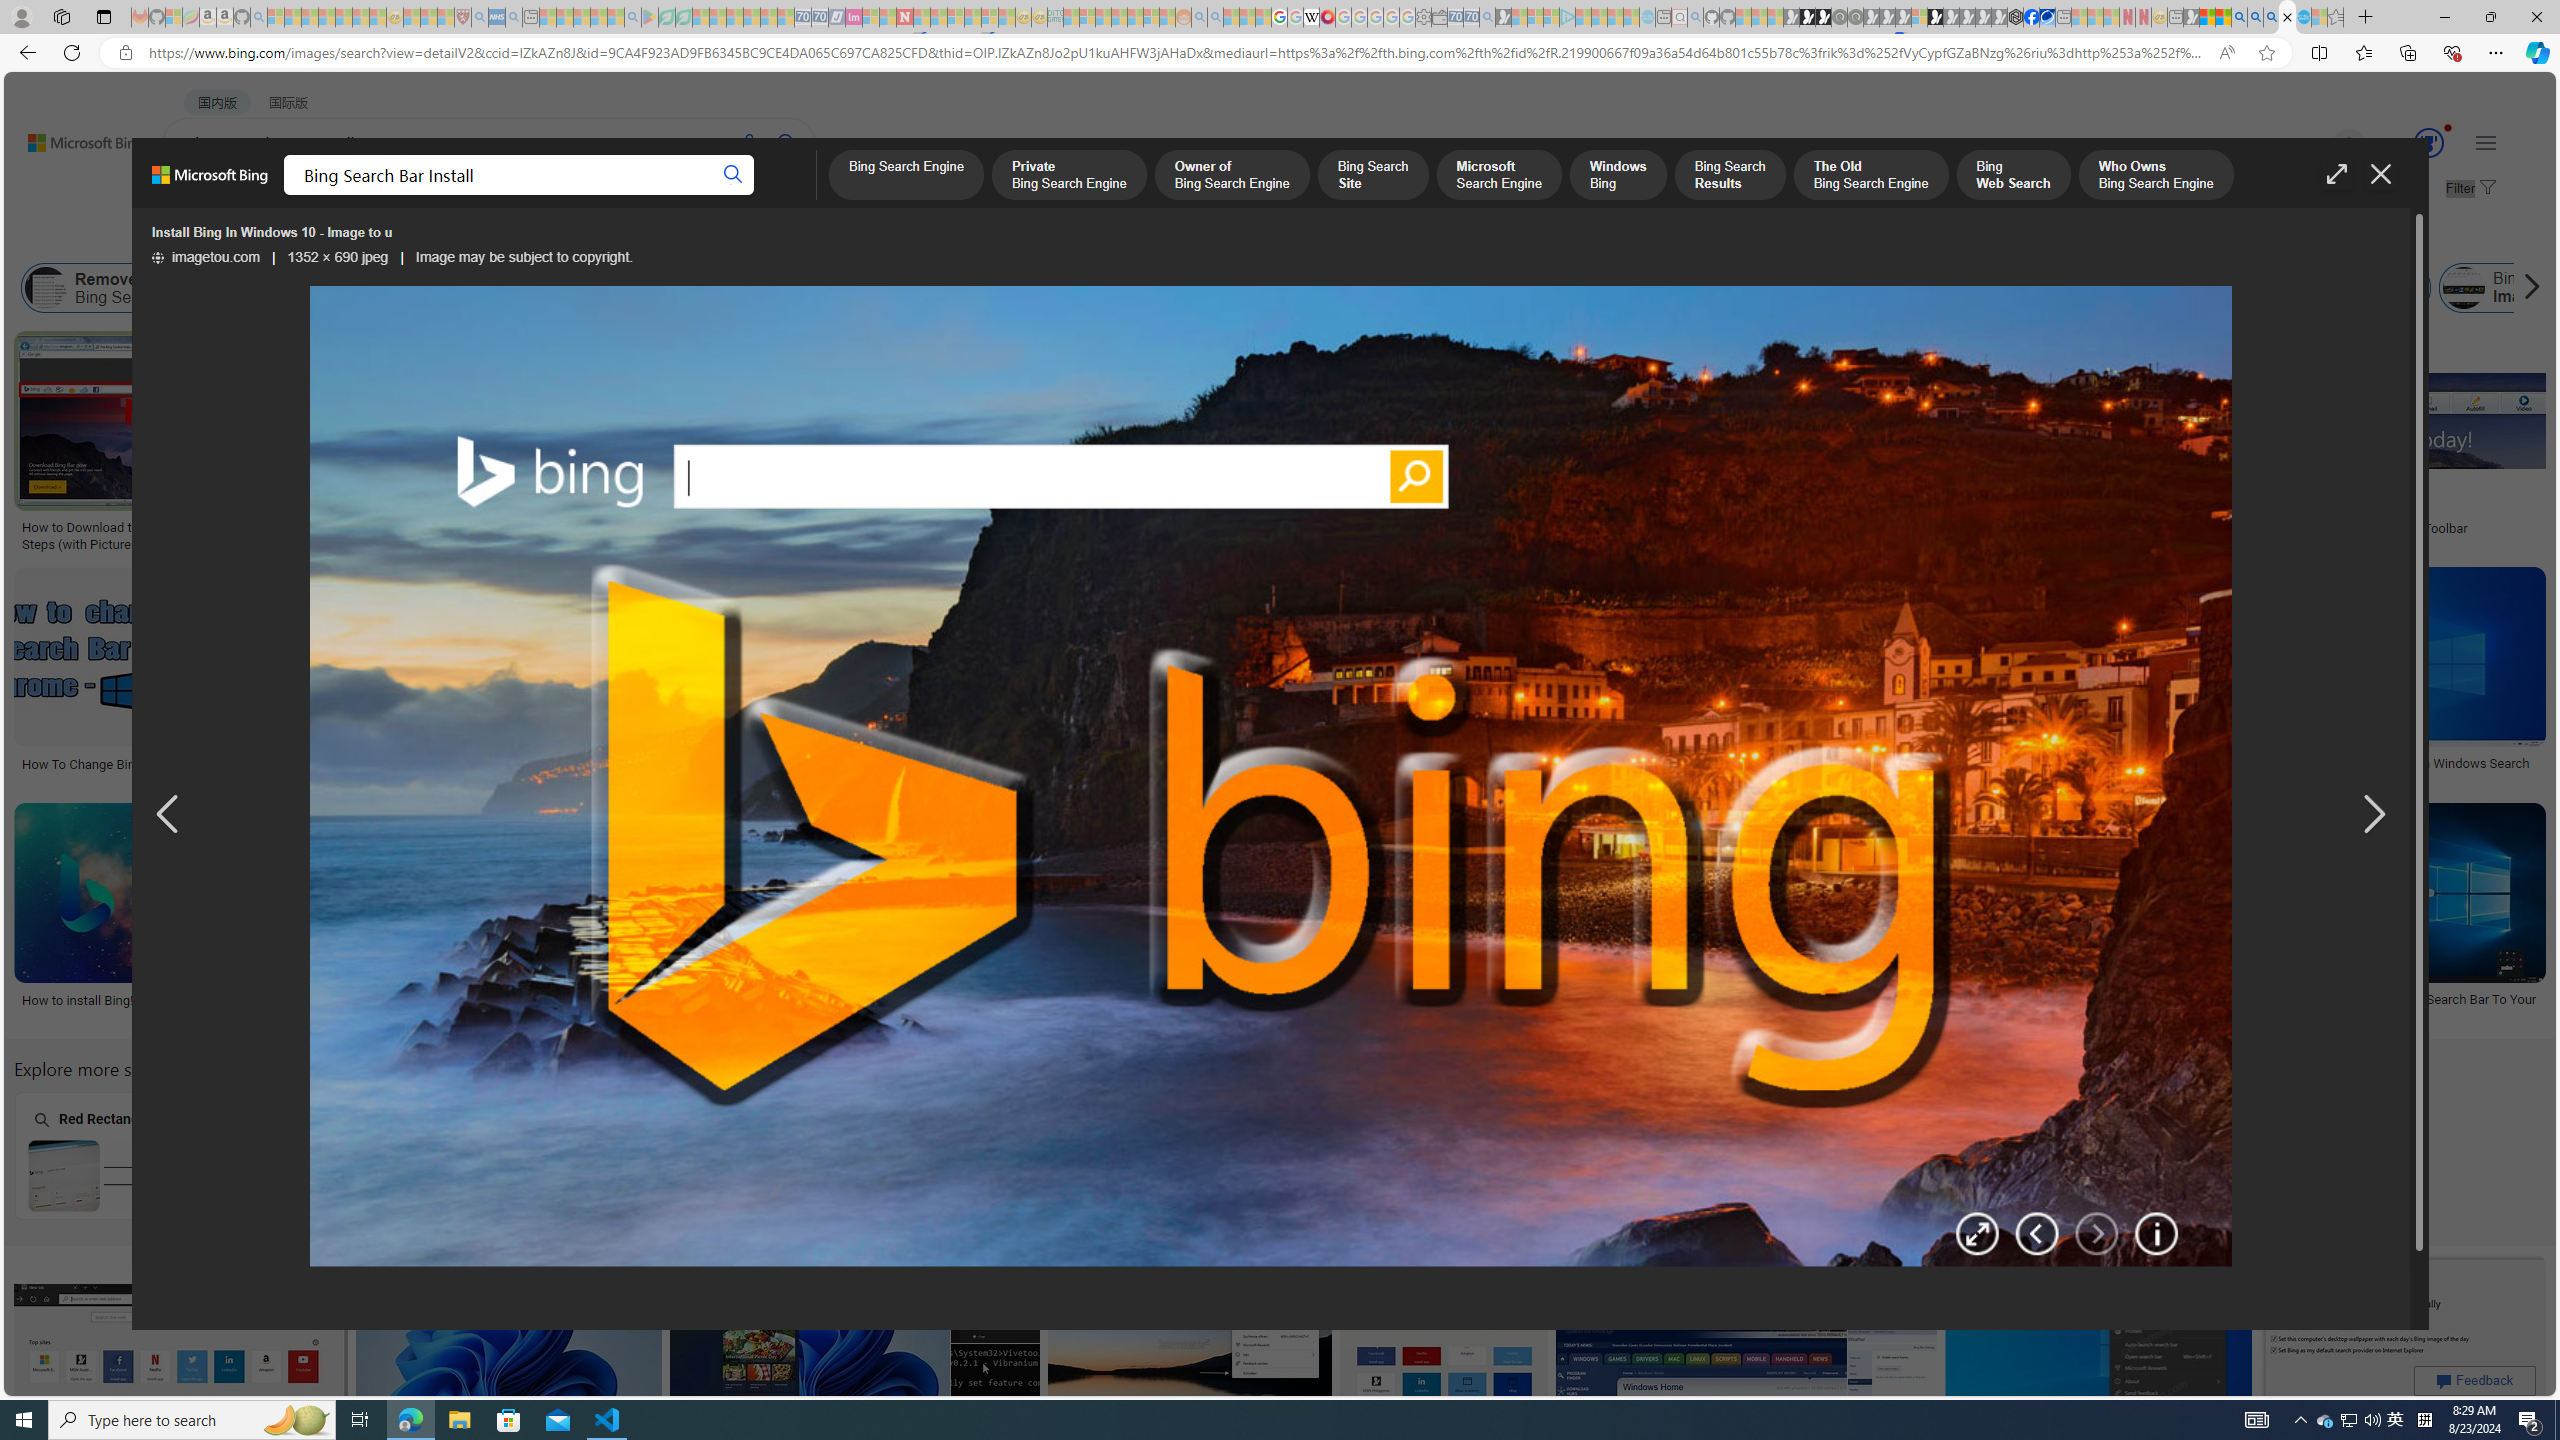  What do you see at coordinates (1068, 176) in the screenshot?
I see `Private Bing Search Engine` at bounding box center [1068, 176].